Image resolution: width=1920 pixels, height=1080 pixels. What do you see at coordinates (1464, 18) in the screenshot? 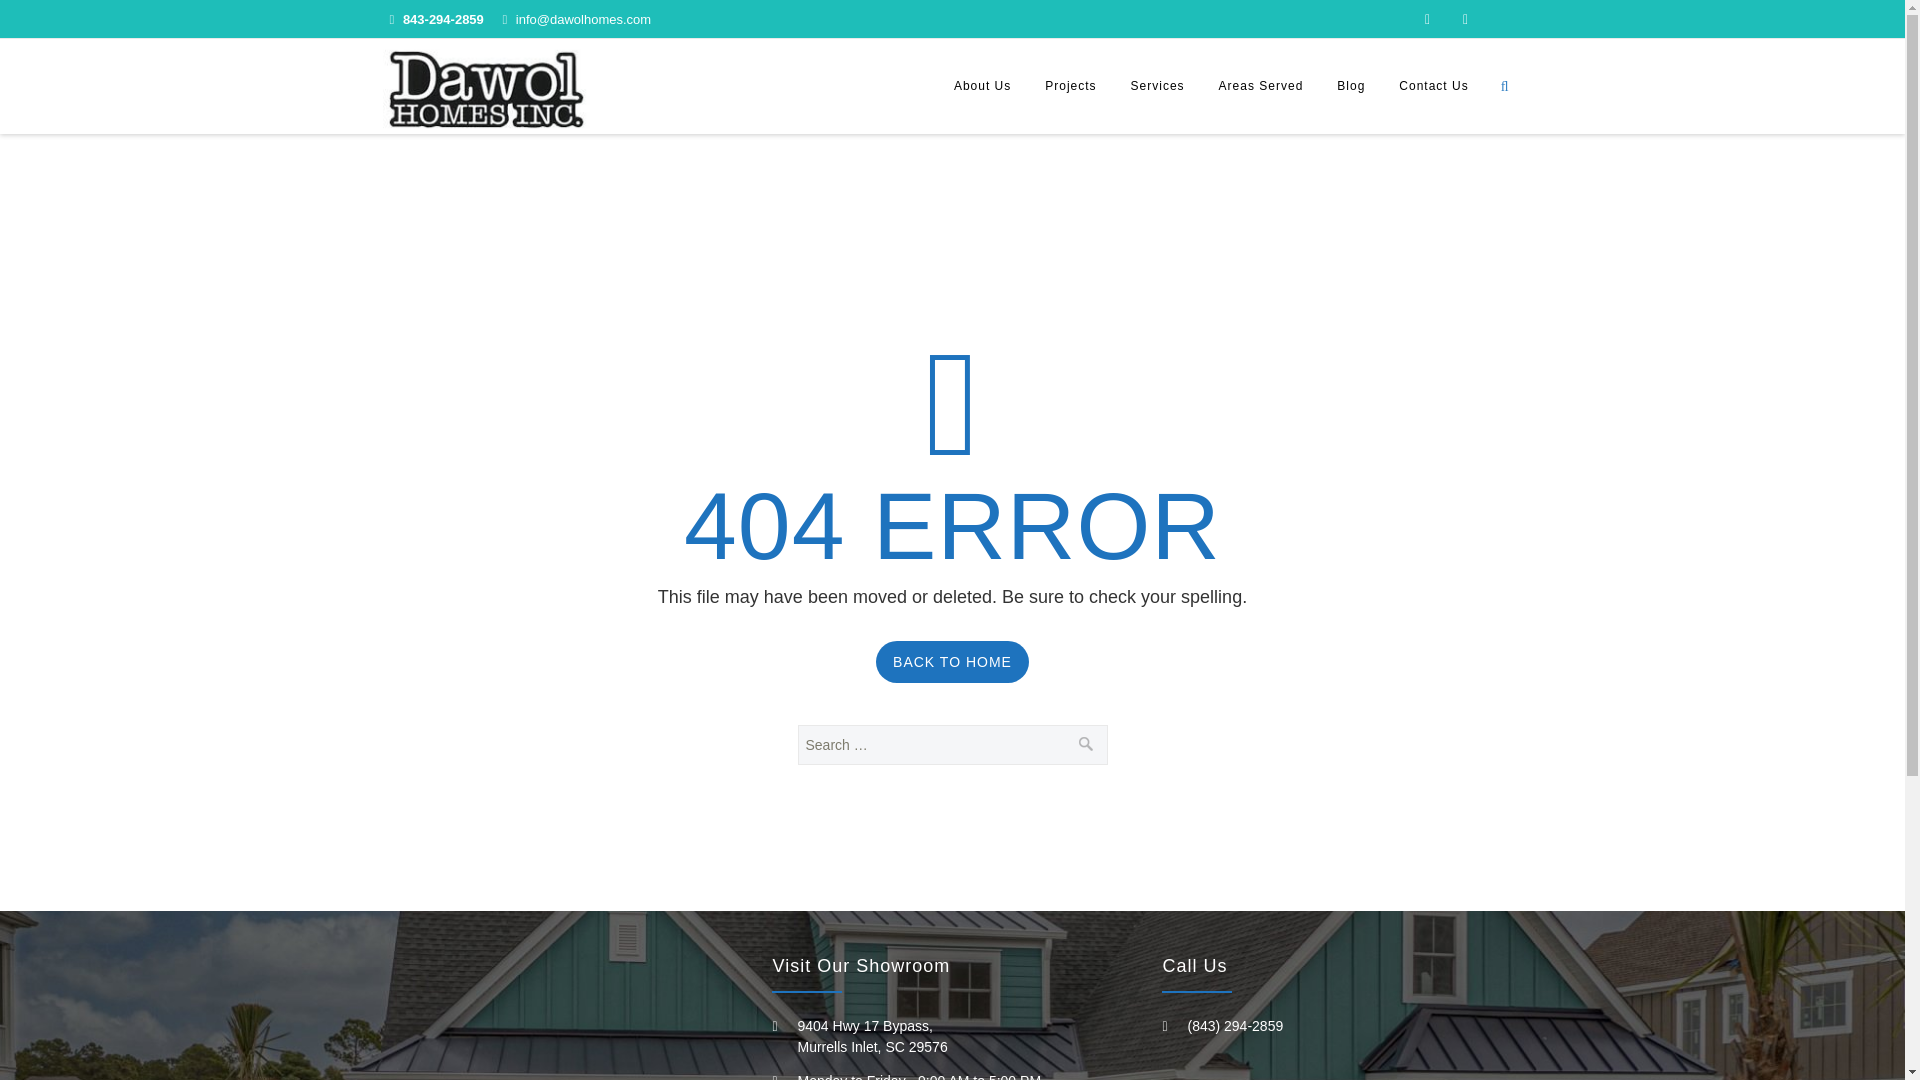
I see `LinkedIn` at bounding box center [1464, 18].